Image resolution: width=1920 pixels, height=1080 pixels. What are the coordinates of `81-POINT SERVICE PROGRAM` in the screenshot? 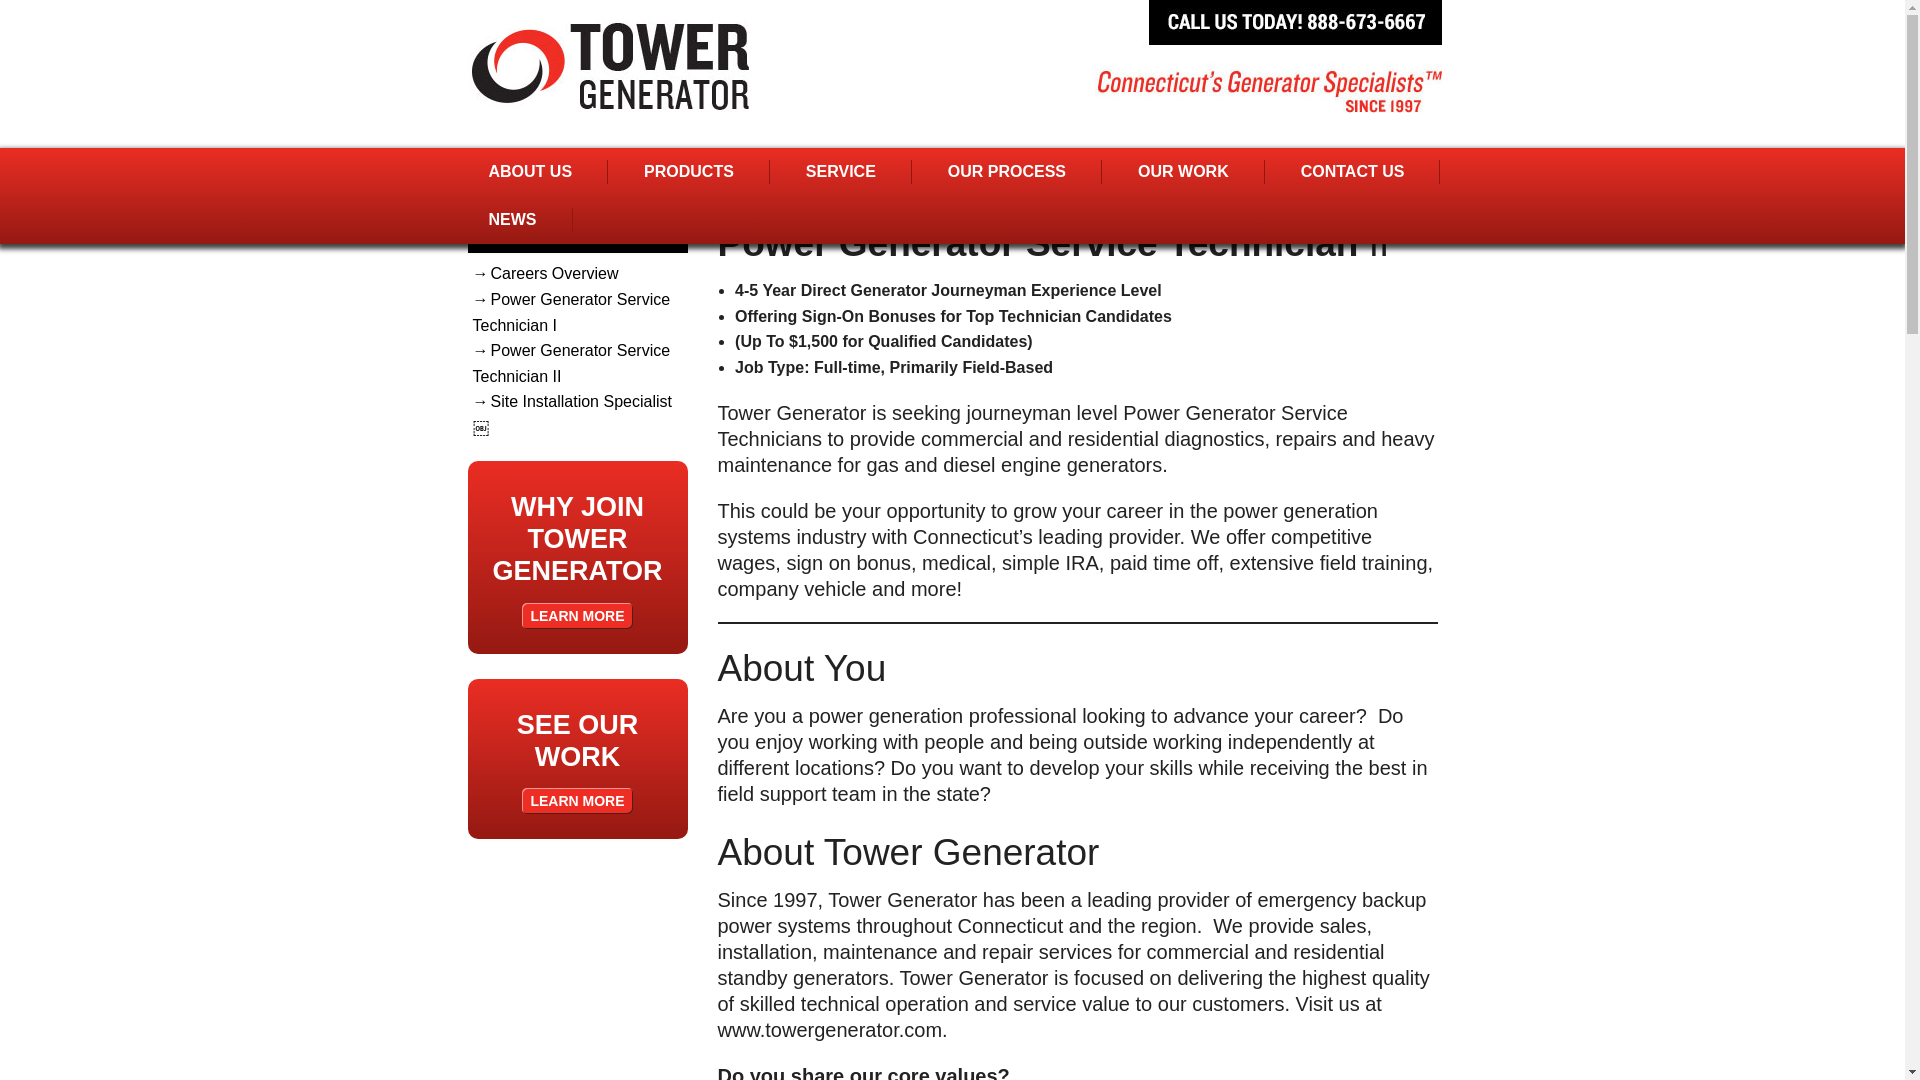 It's located at (280, 220).